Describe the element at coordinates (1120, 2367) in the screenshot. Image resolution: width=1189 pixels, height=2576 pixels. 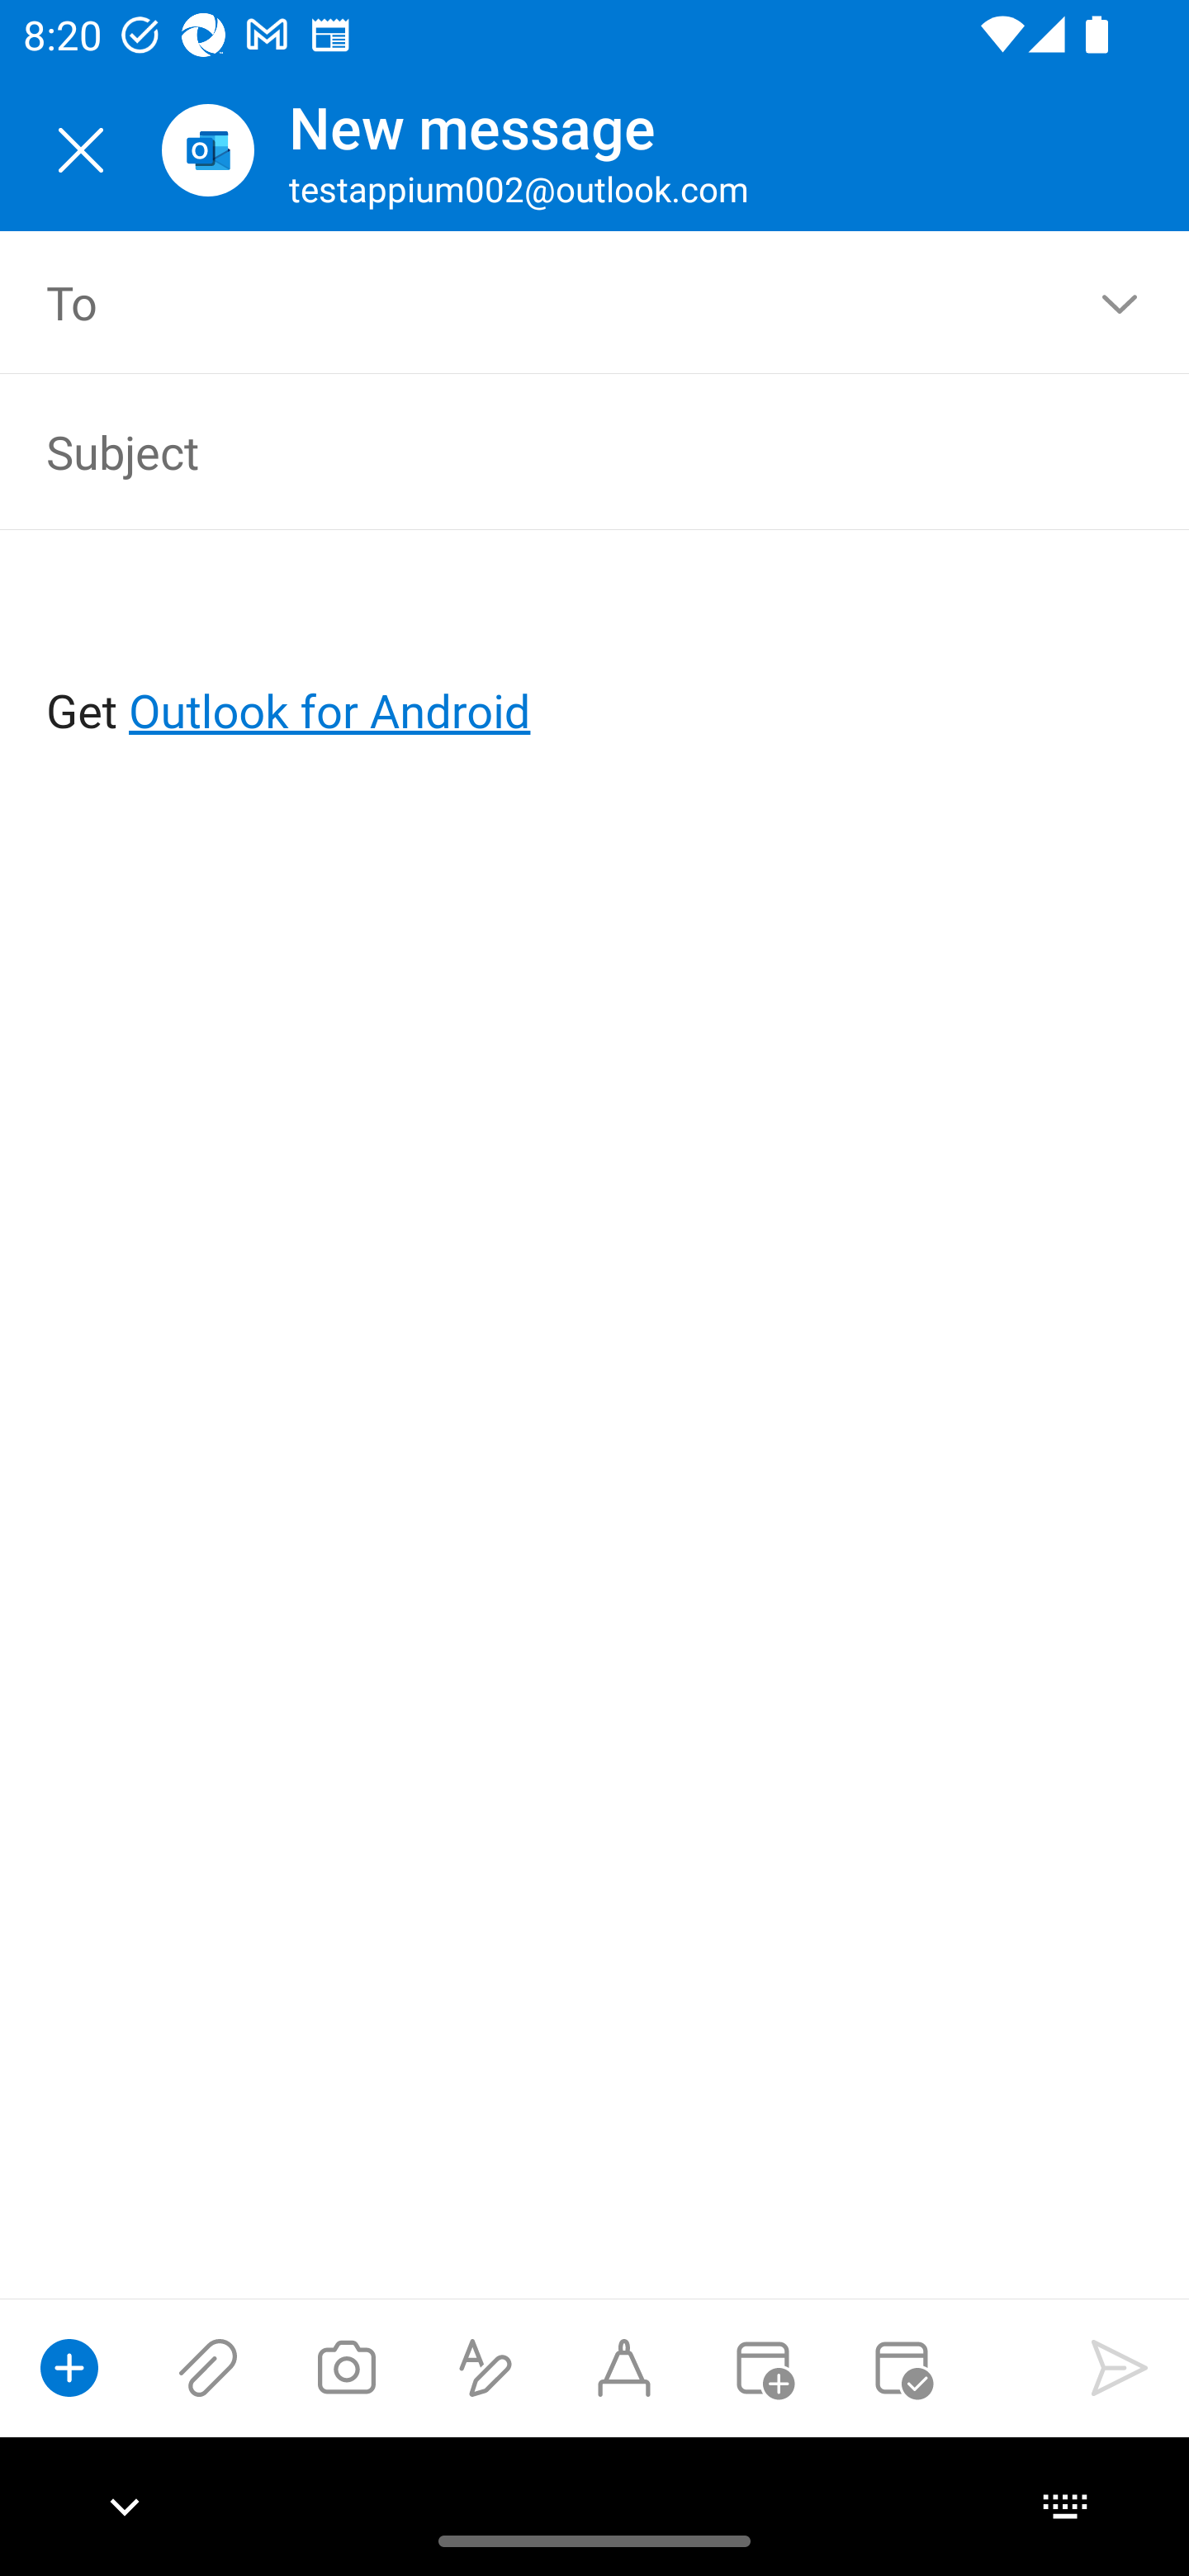
I see `Send` at that location.